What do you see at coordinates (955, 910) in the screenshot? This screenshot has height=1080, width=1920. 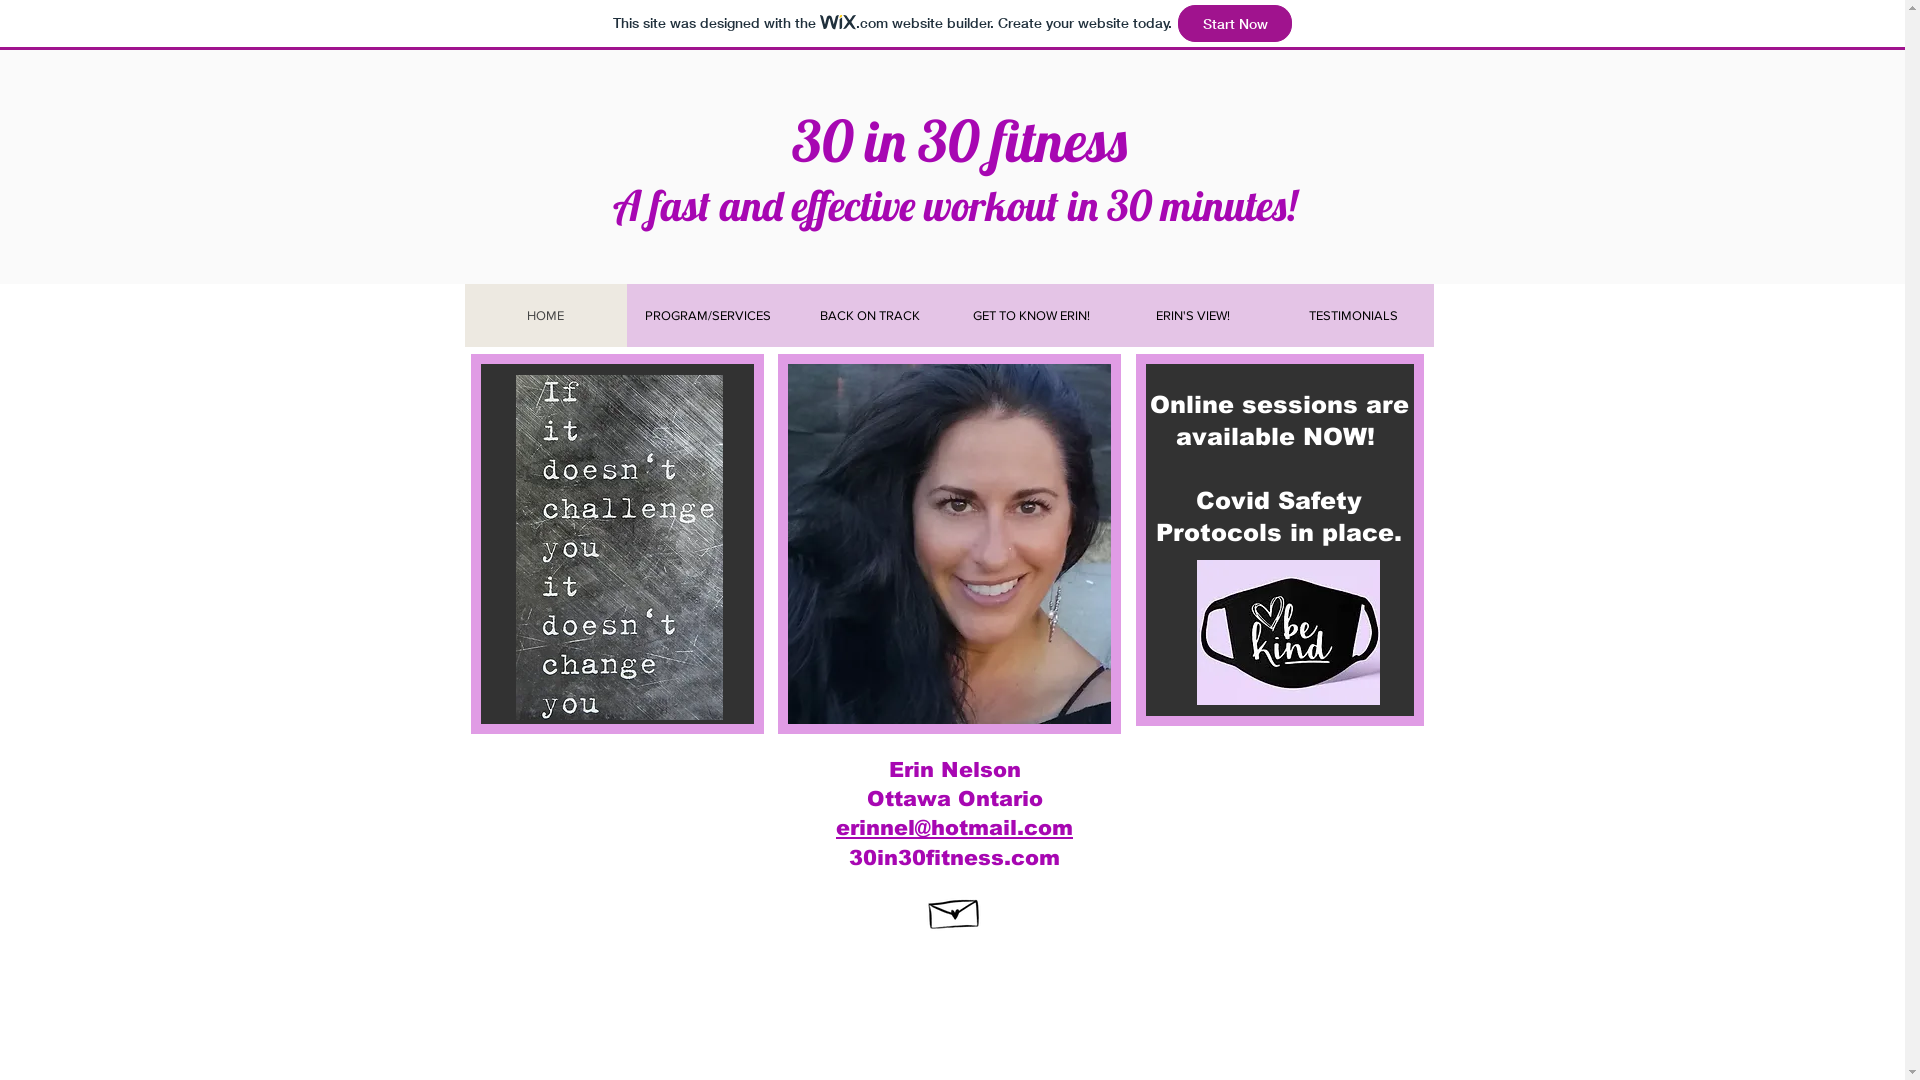 I see `Hand drawn envelope` at bounding box center [955, 910].